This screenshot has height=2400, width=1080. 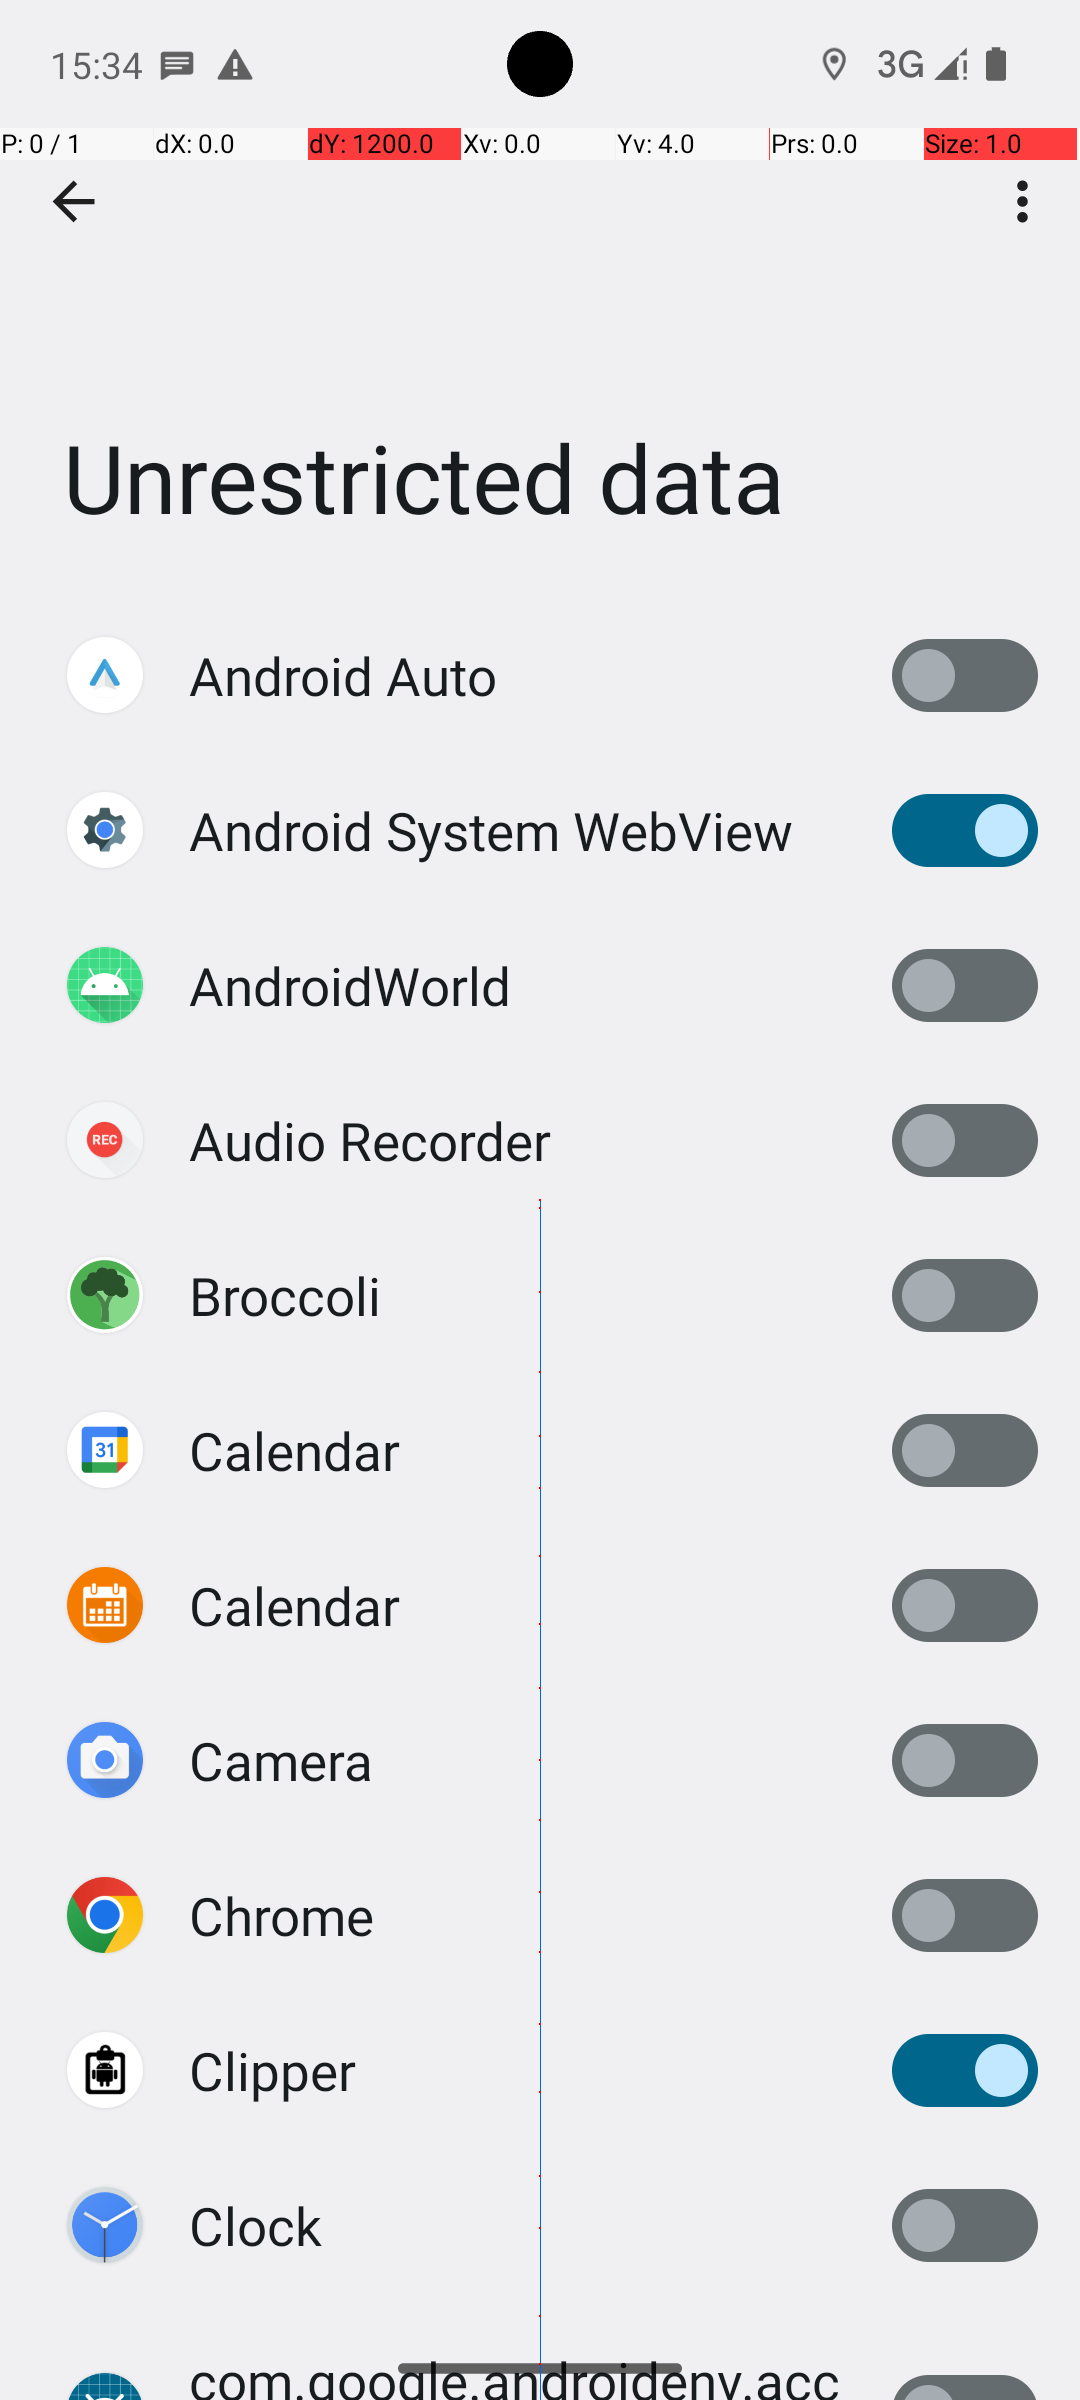 What do you see at coordinates (491, 830) in the screenshot?
I see `Android System WebView` at bounding box center [491, 830].